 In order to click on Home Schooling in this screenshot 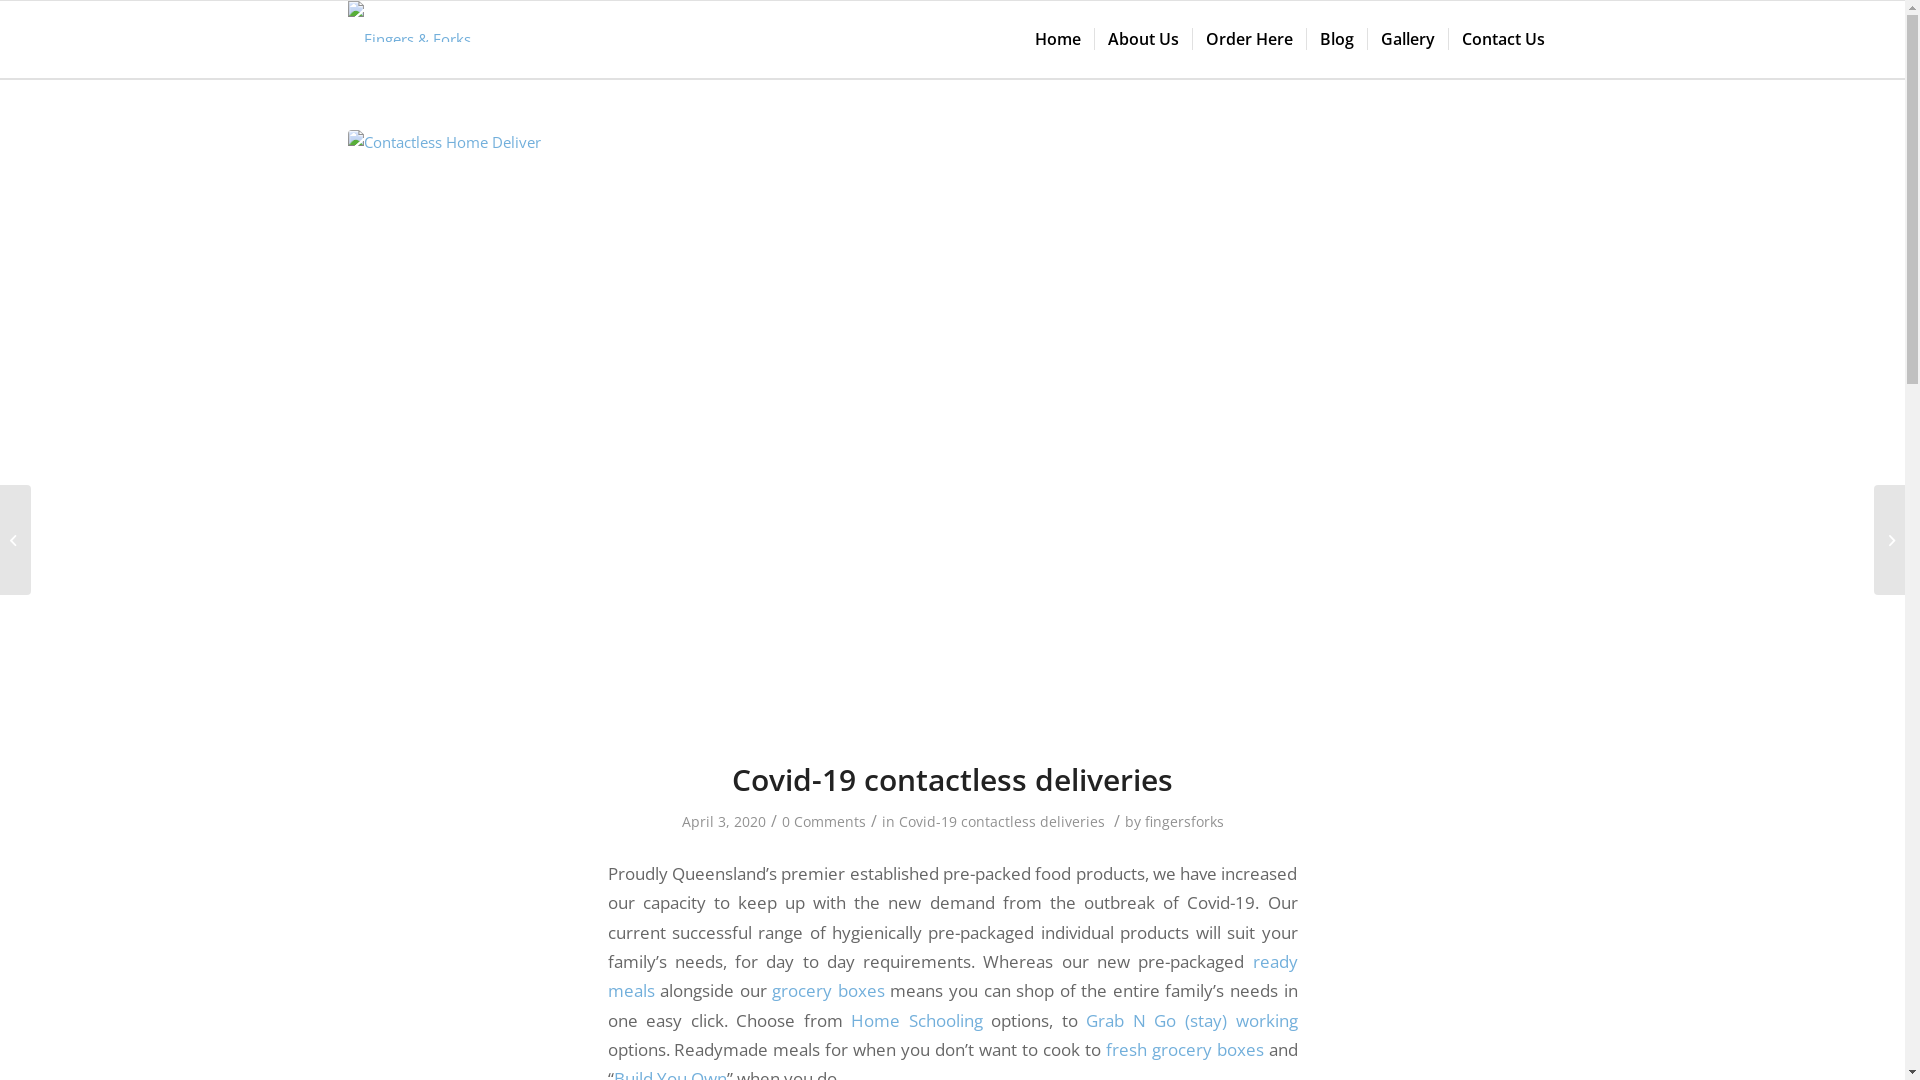, I will do `click(921, 1020)`.